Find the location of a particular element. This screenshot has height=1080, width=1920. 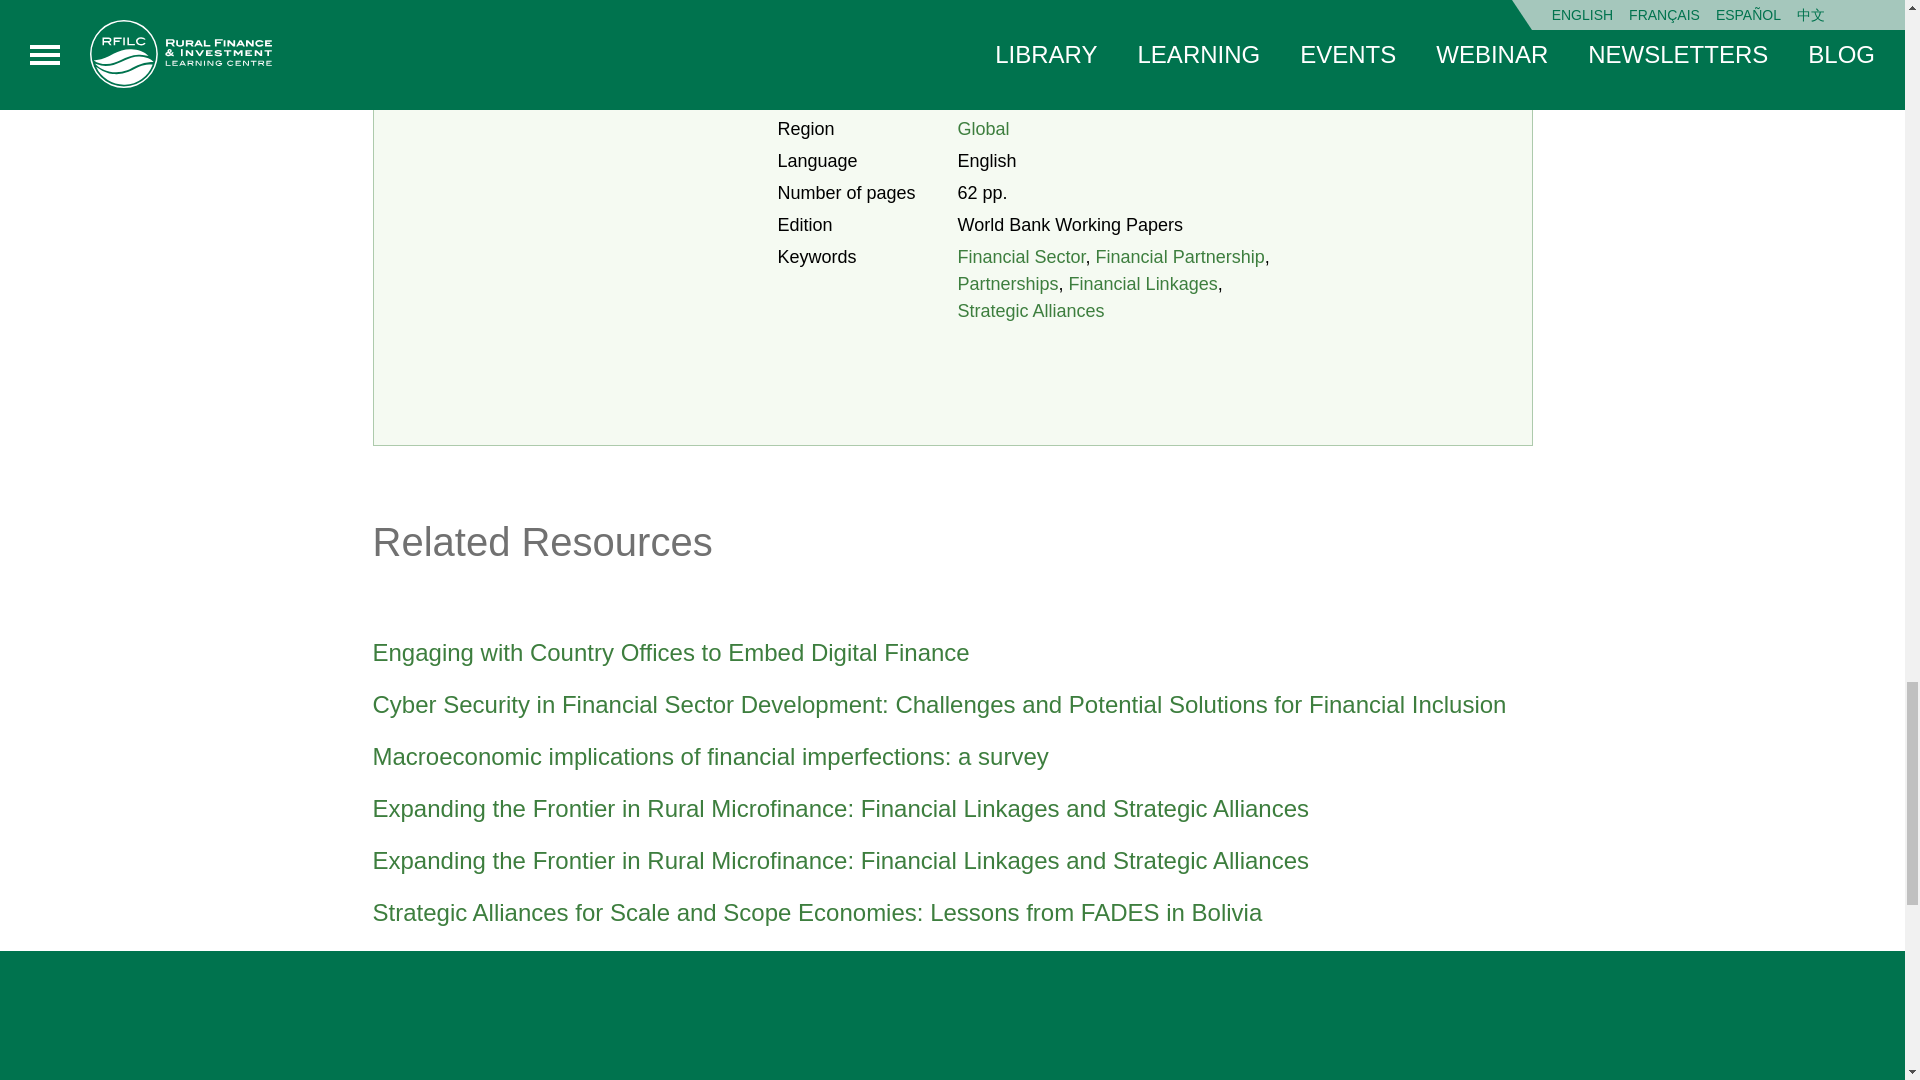

Strategic Alliances is located at coordinates (1032, 310).